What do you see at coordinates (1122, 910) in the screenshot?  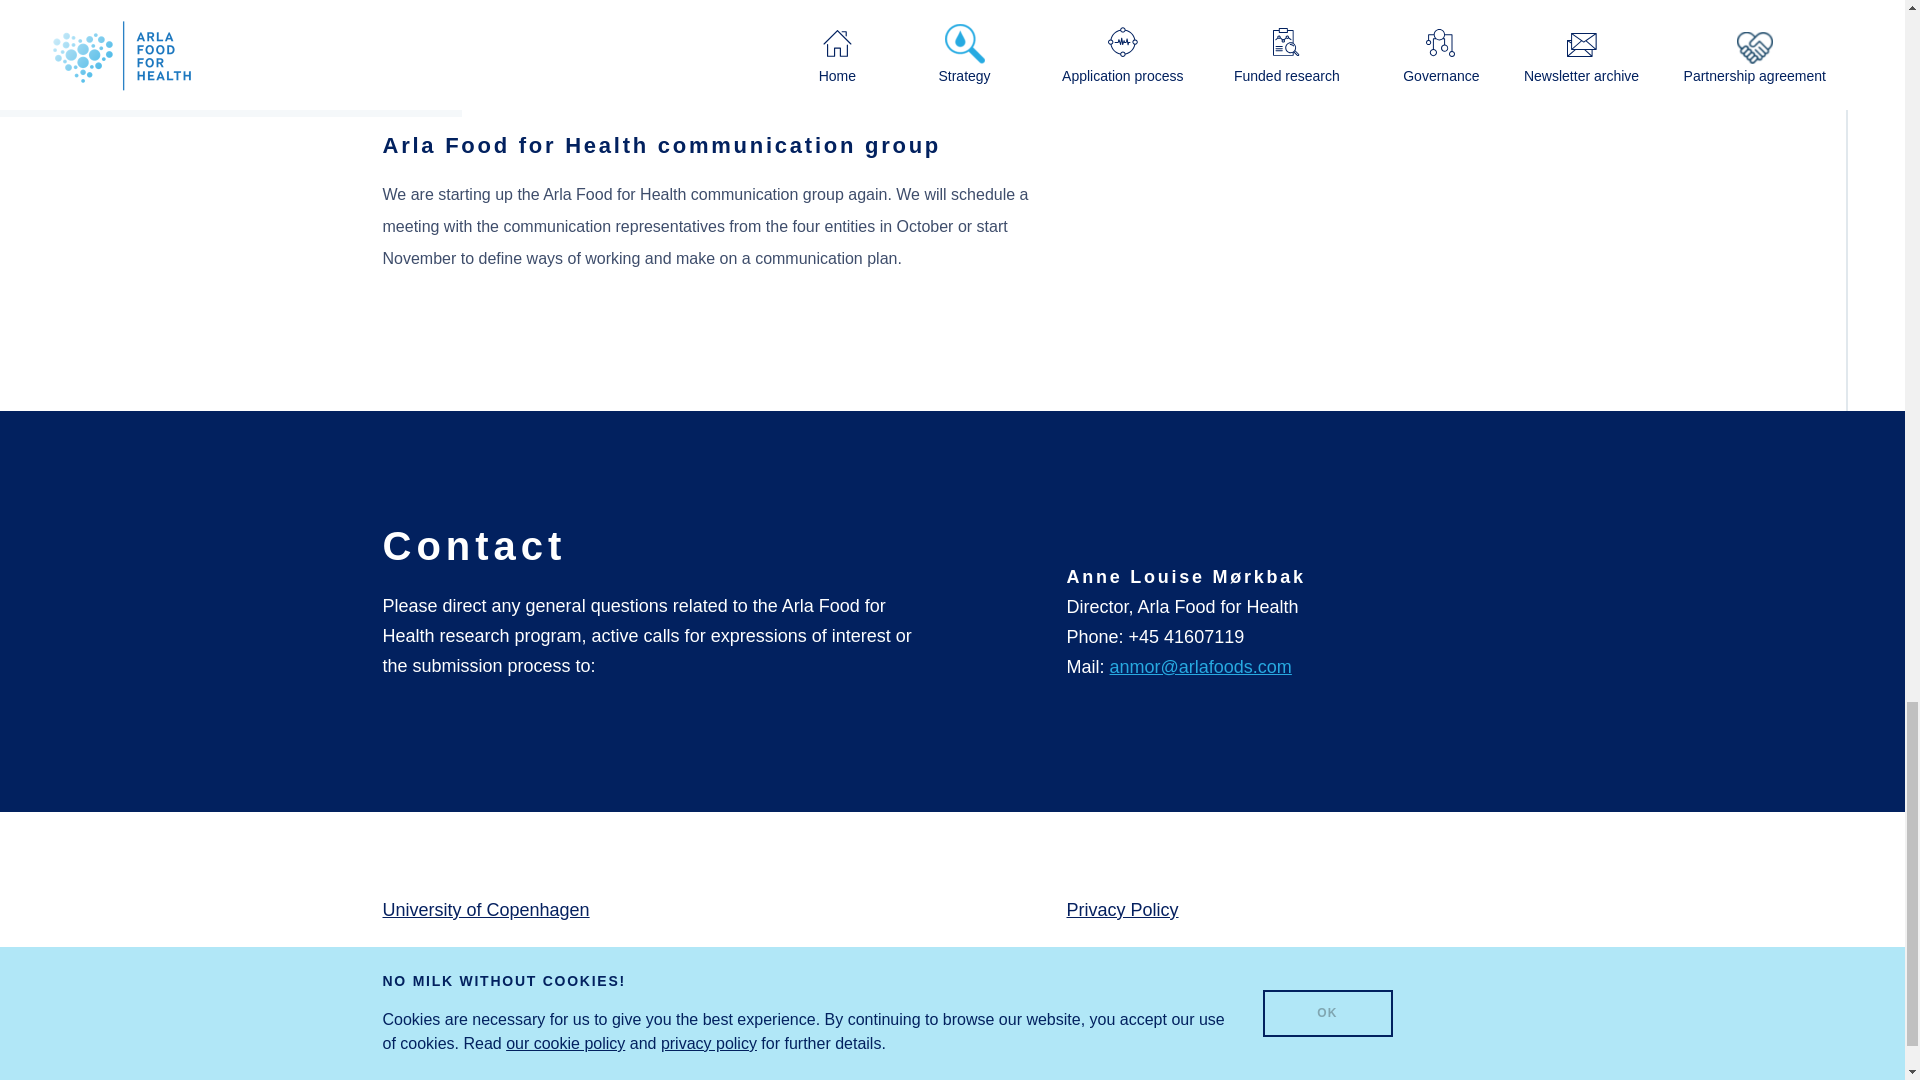 I see `Privacy Policy` at bounding box center [1122, 910].